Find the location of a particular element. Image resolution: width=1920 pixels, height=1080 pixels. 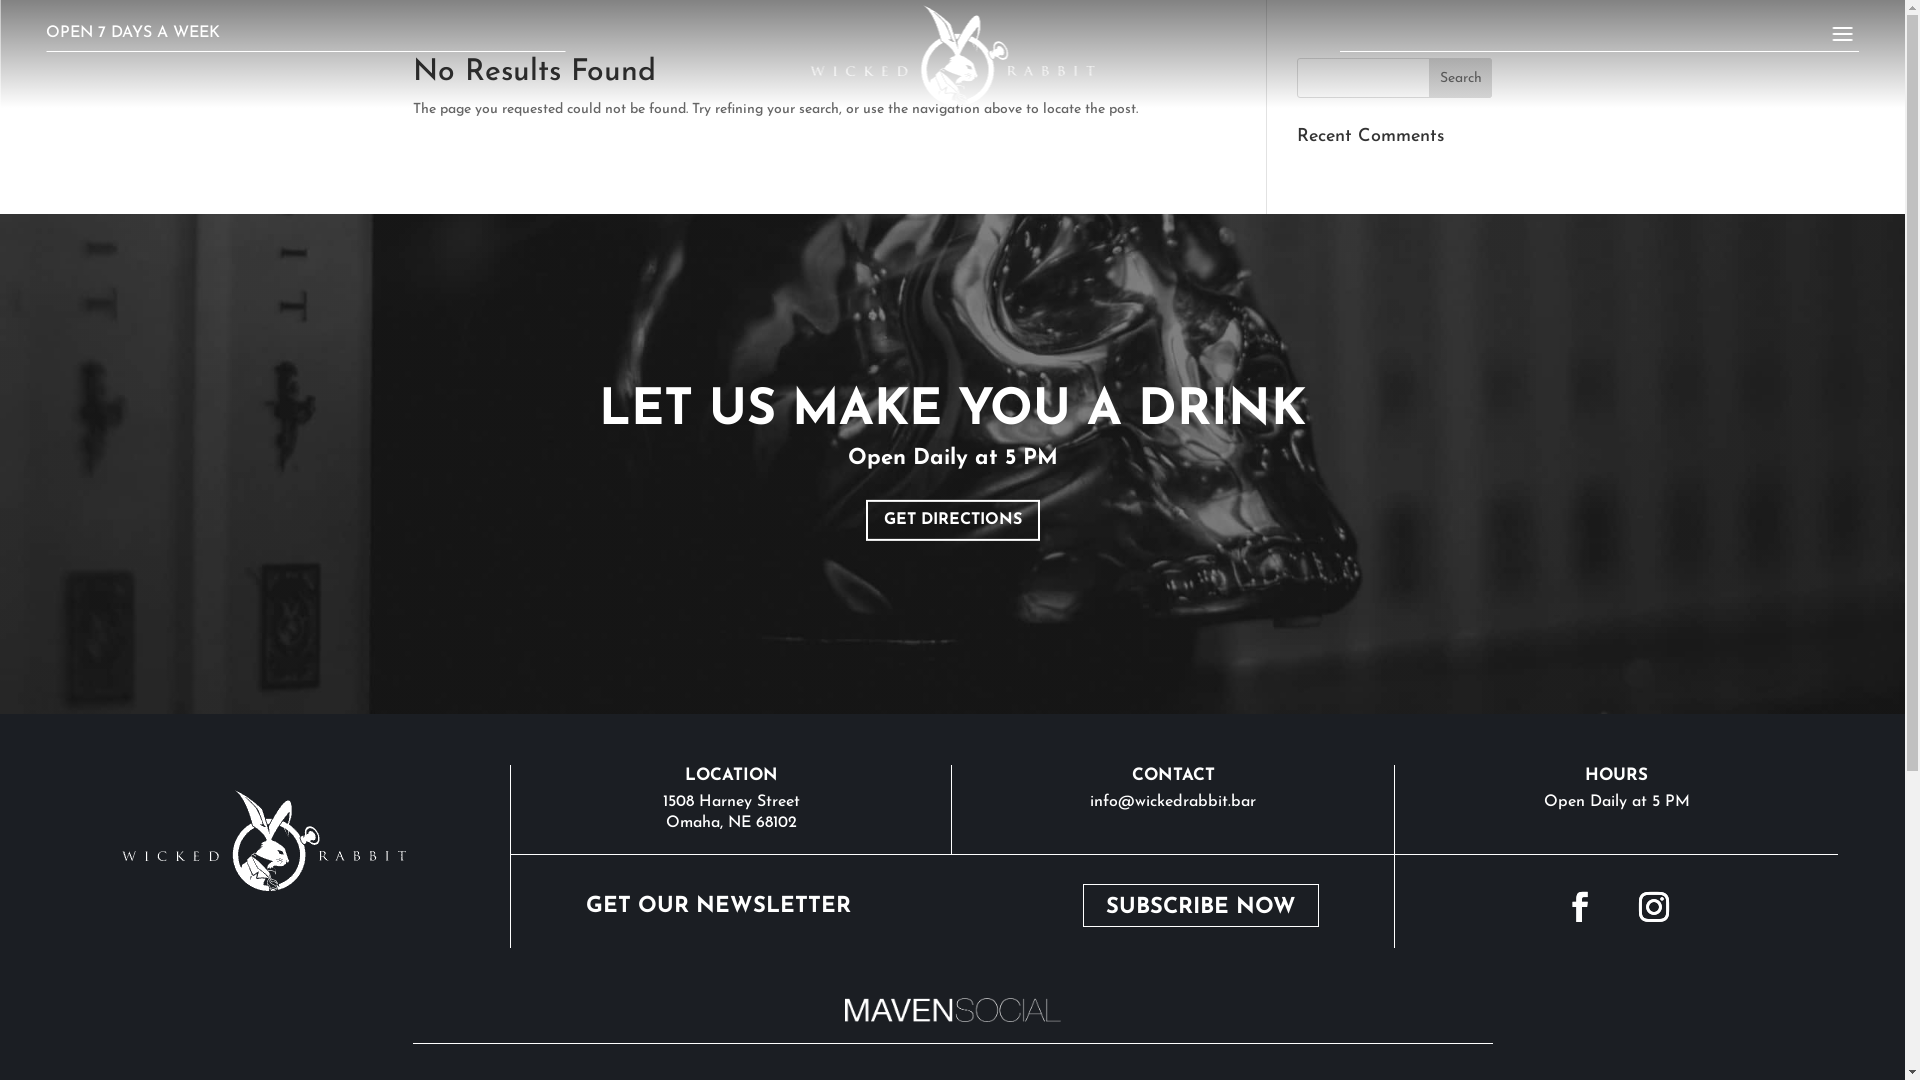

Follow on Facebook is located at coordinates (1580, 907).